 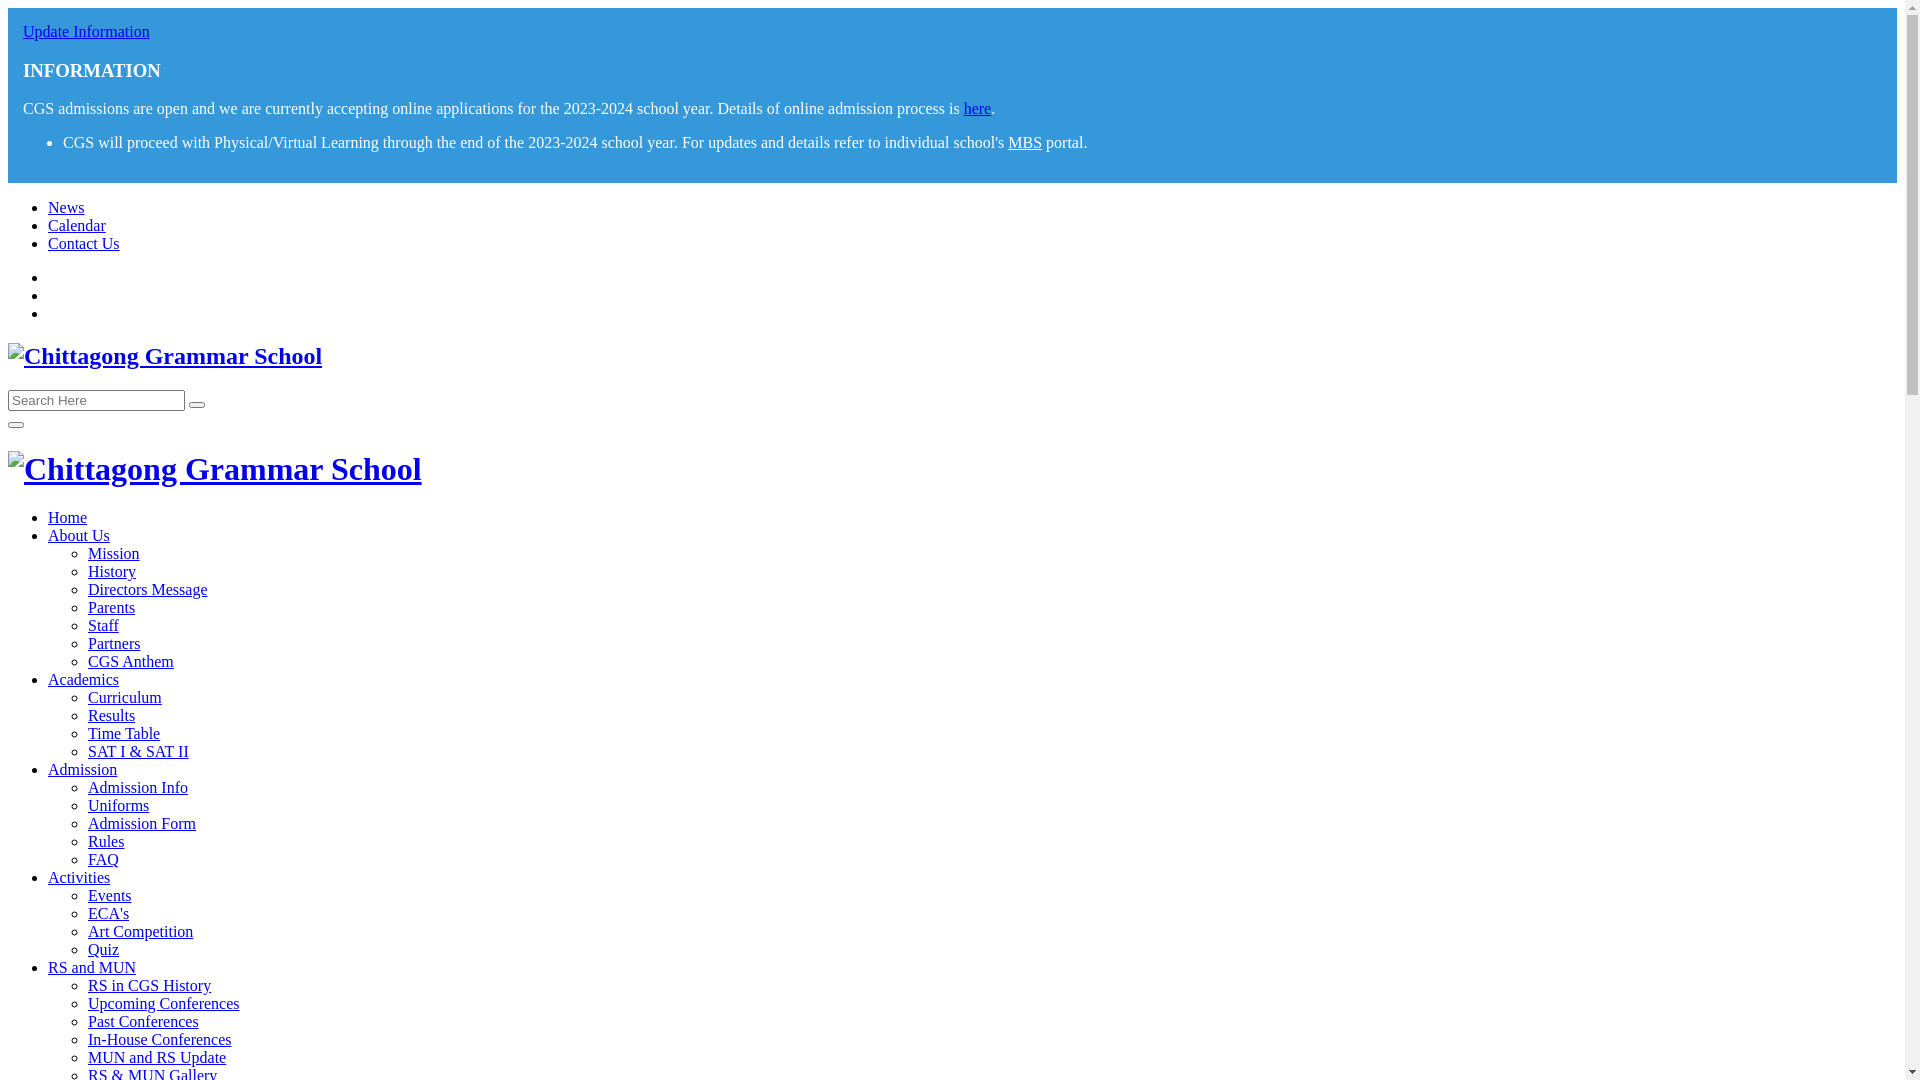 What do you see at coordinates (1025, 142) in the screenshot?
I see `MBS` at bounding box center [1025, 142].